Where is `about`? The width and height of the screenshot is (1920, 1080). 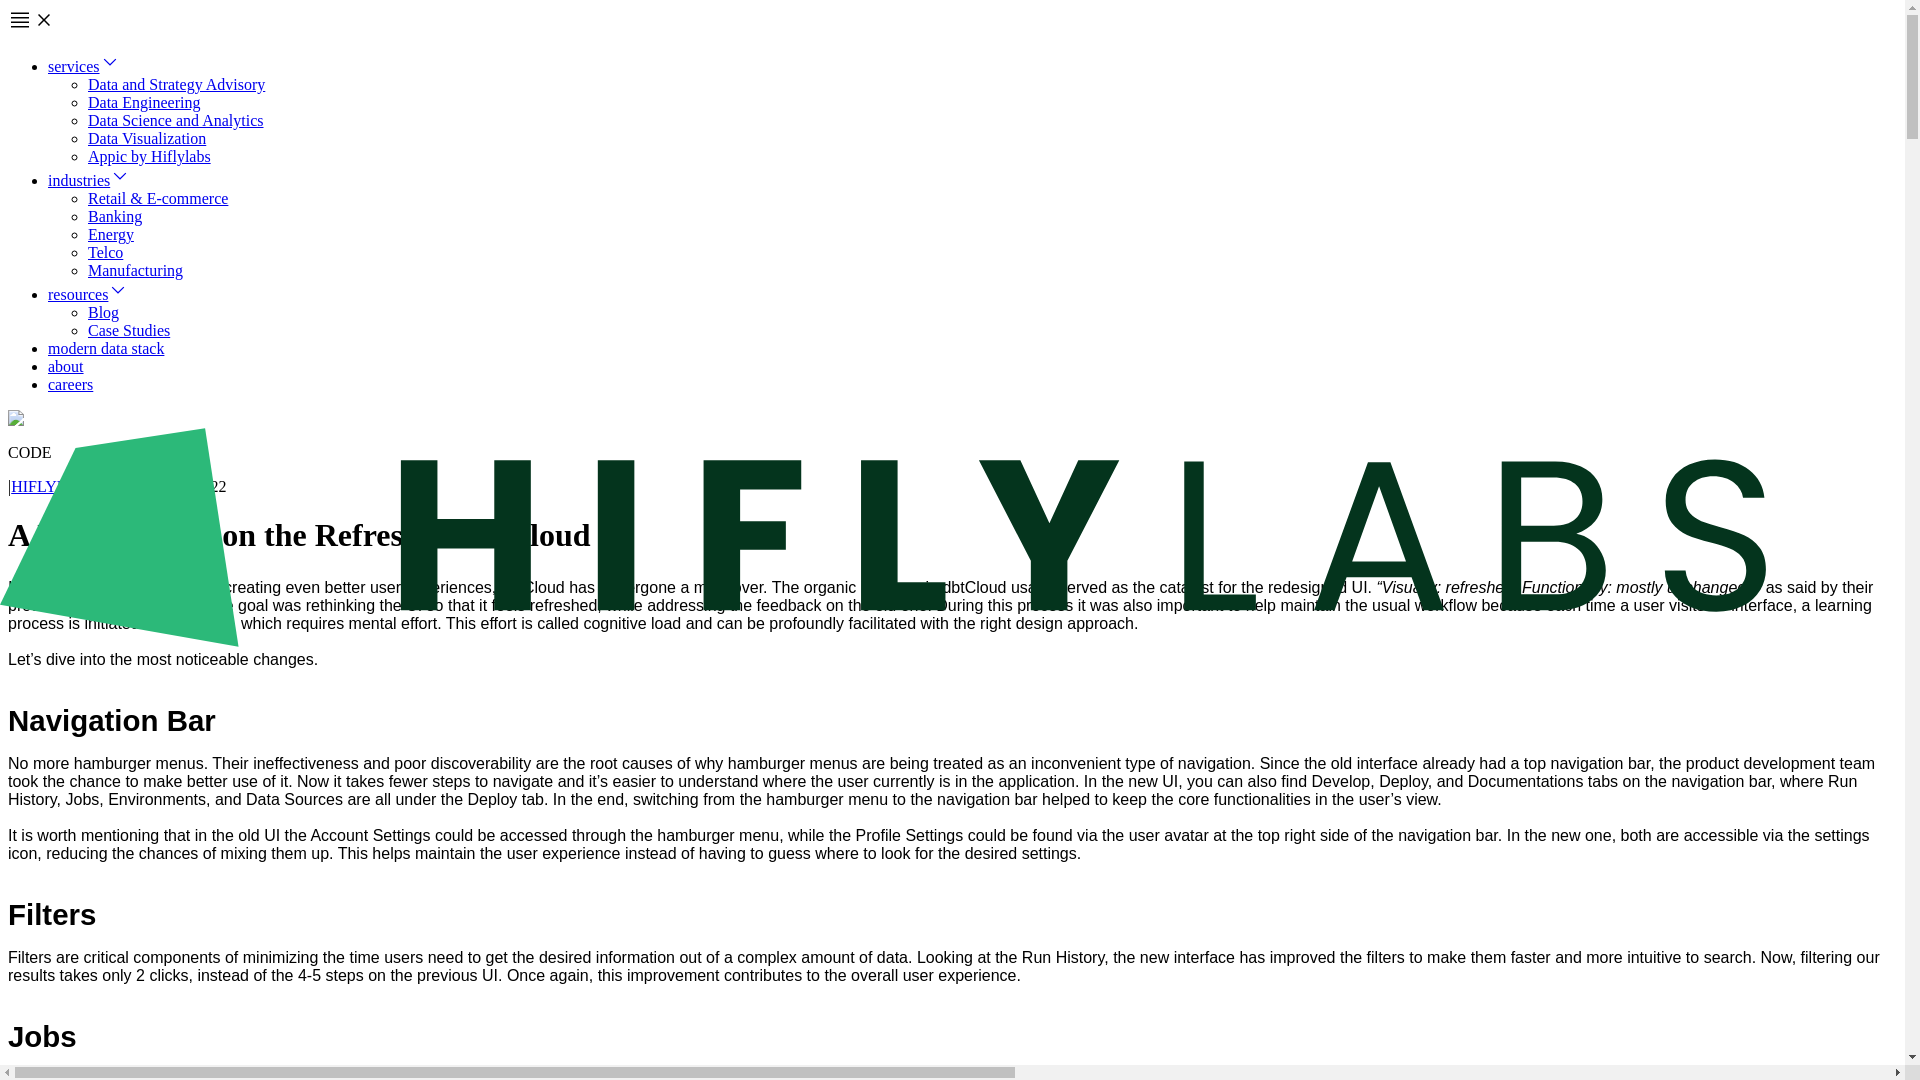
about is located at coordinates (66, 366).